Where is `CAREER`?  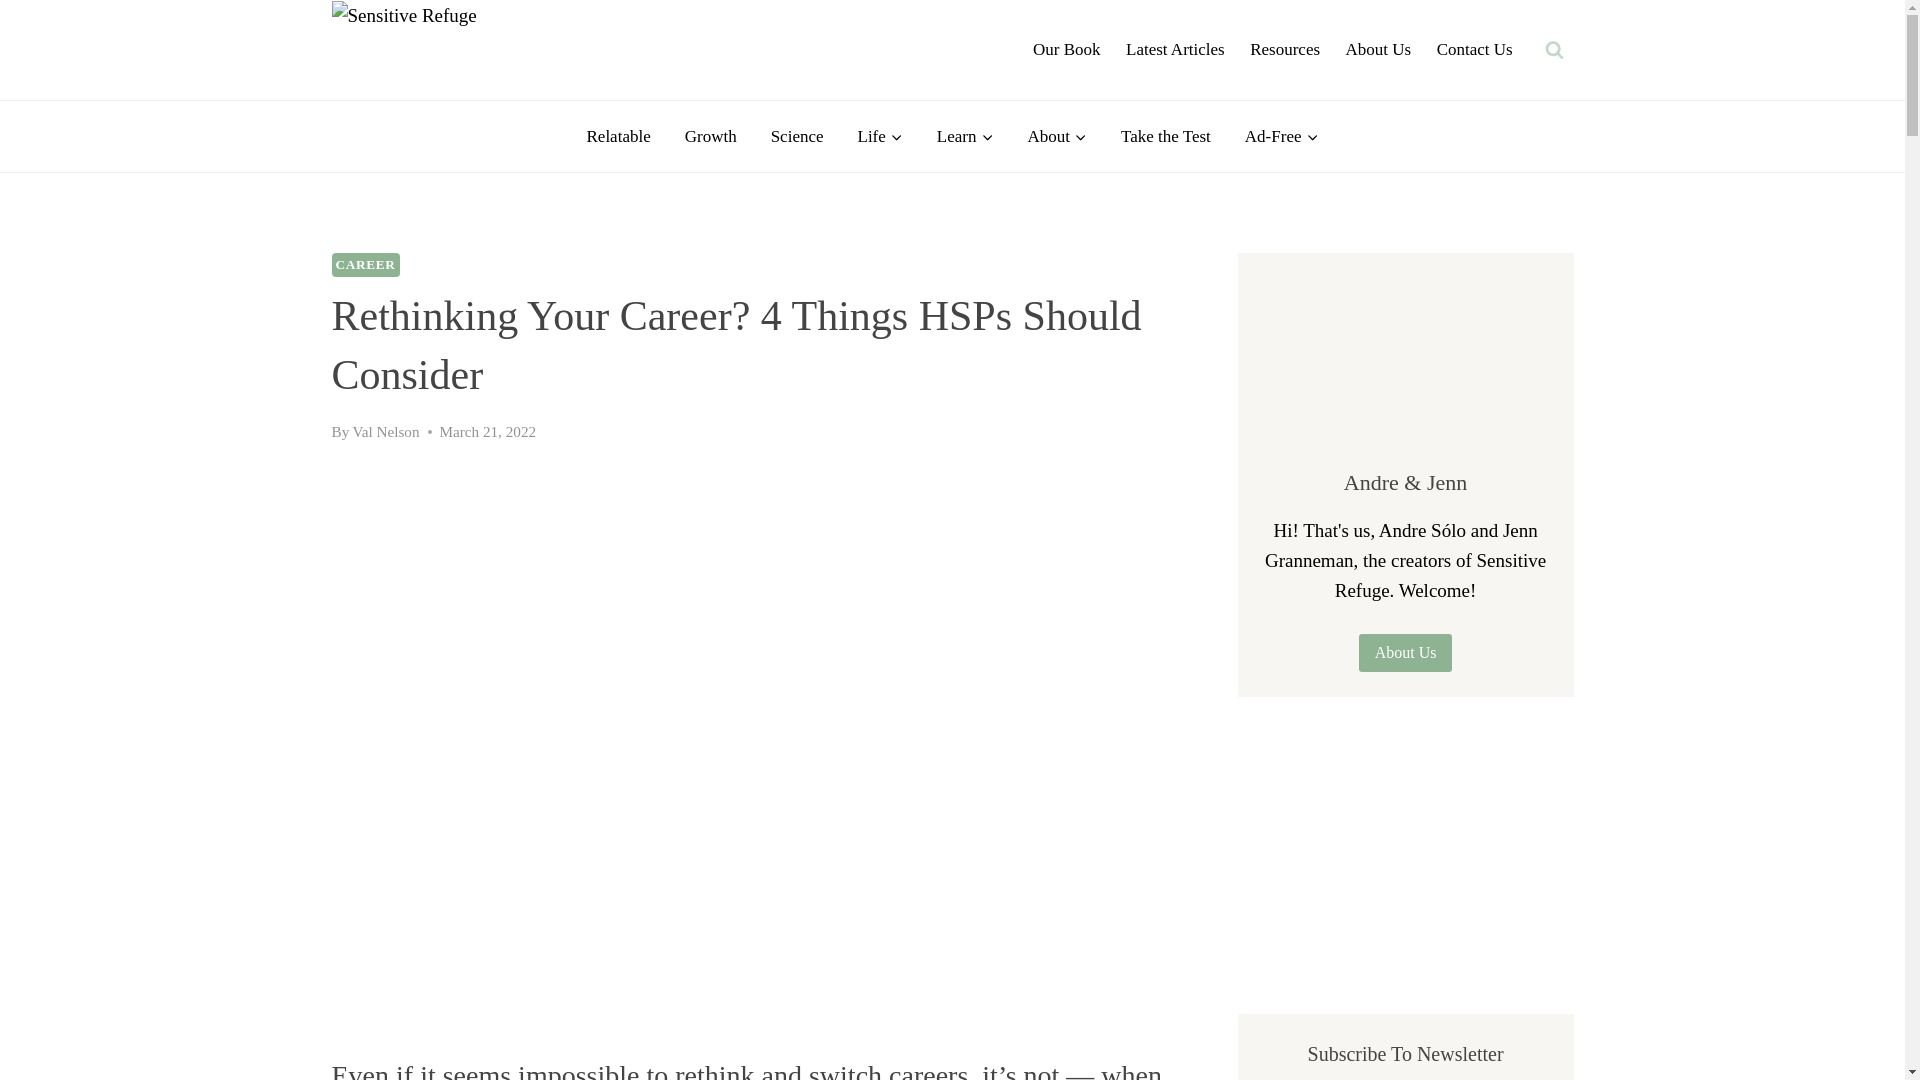
CAREER is located at coordinates (366, 264).